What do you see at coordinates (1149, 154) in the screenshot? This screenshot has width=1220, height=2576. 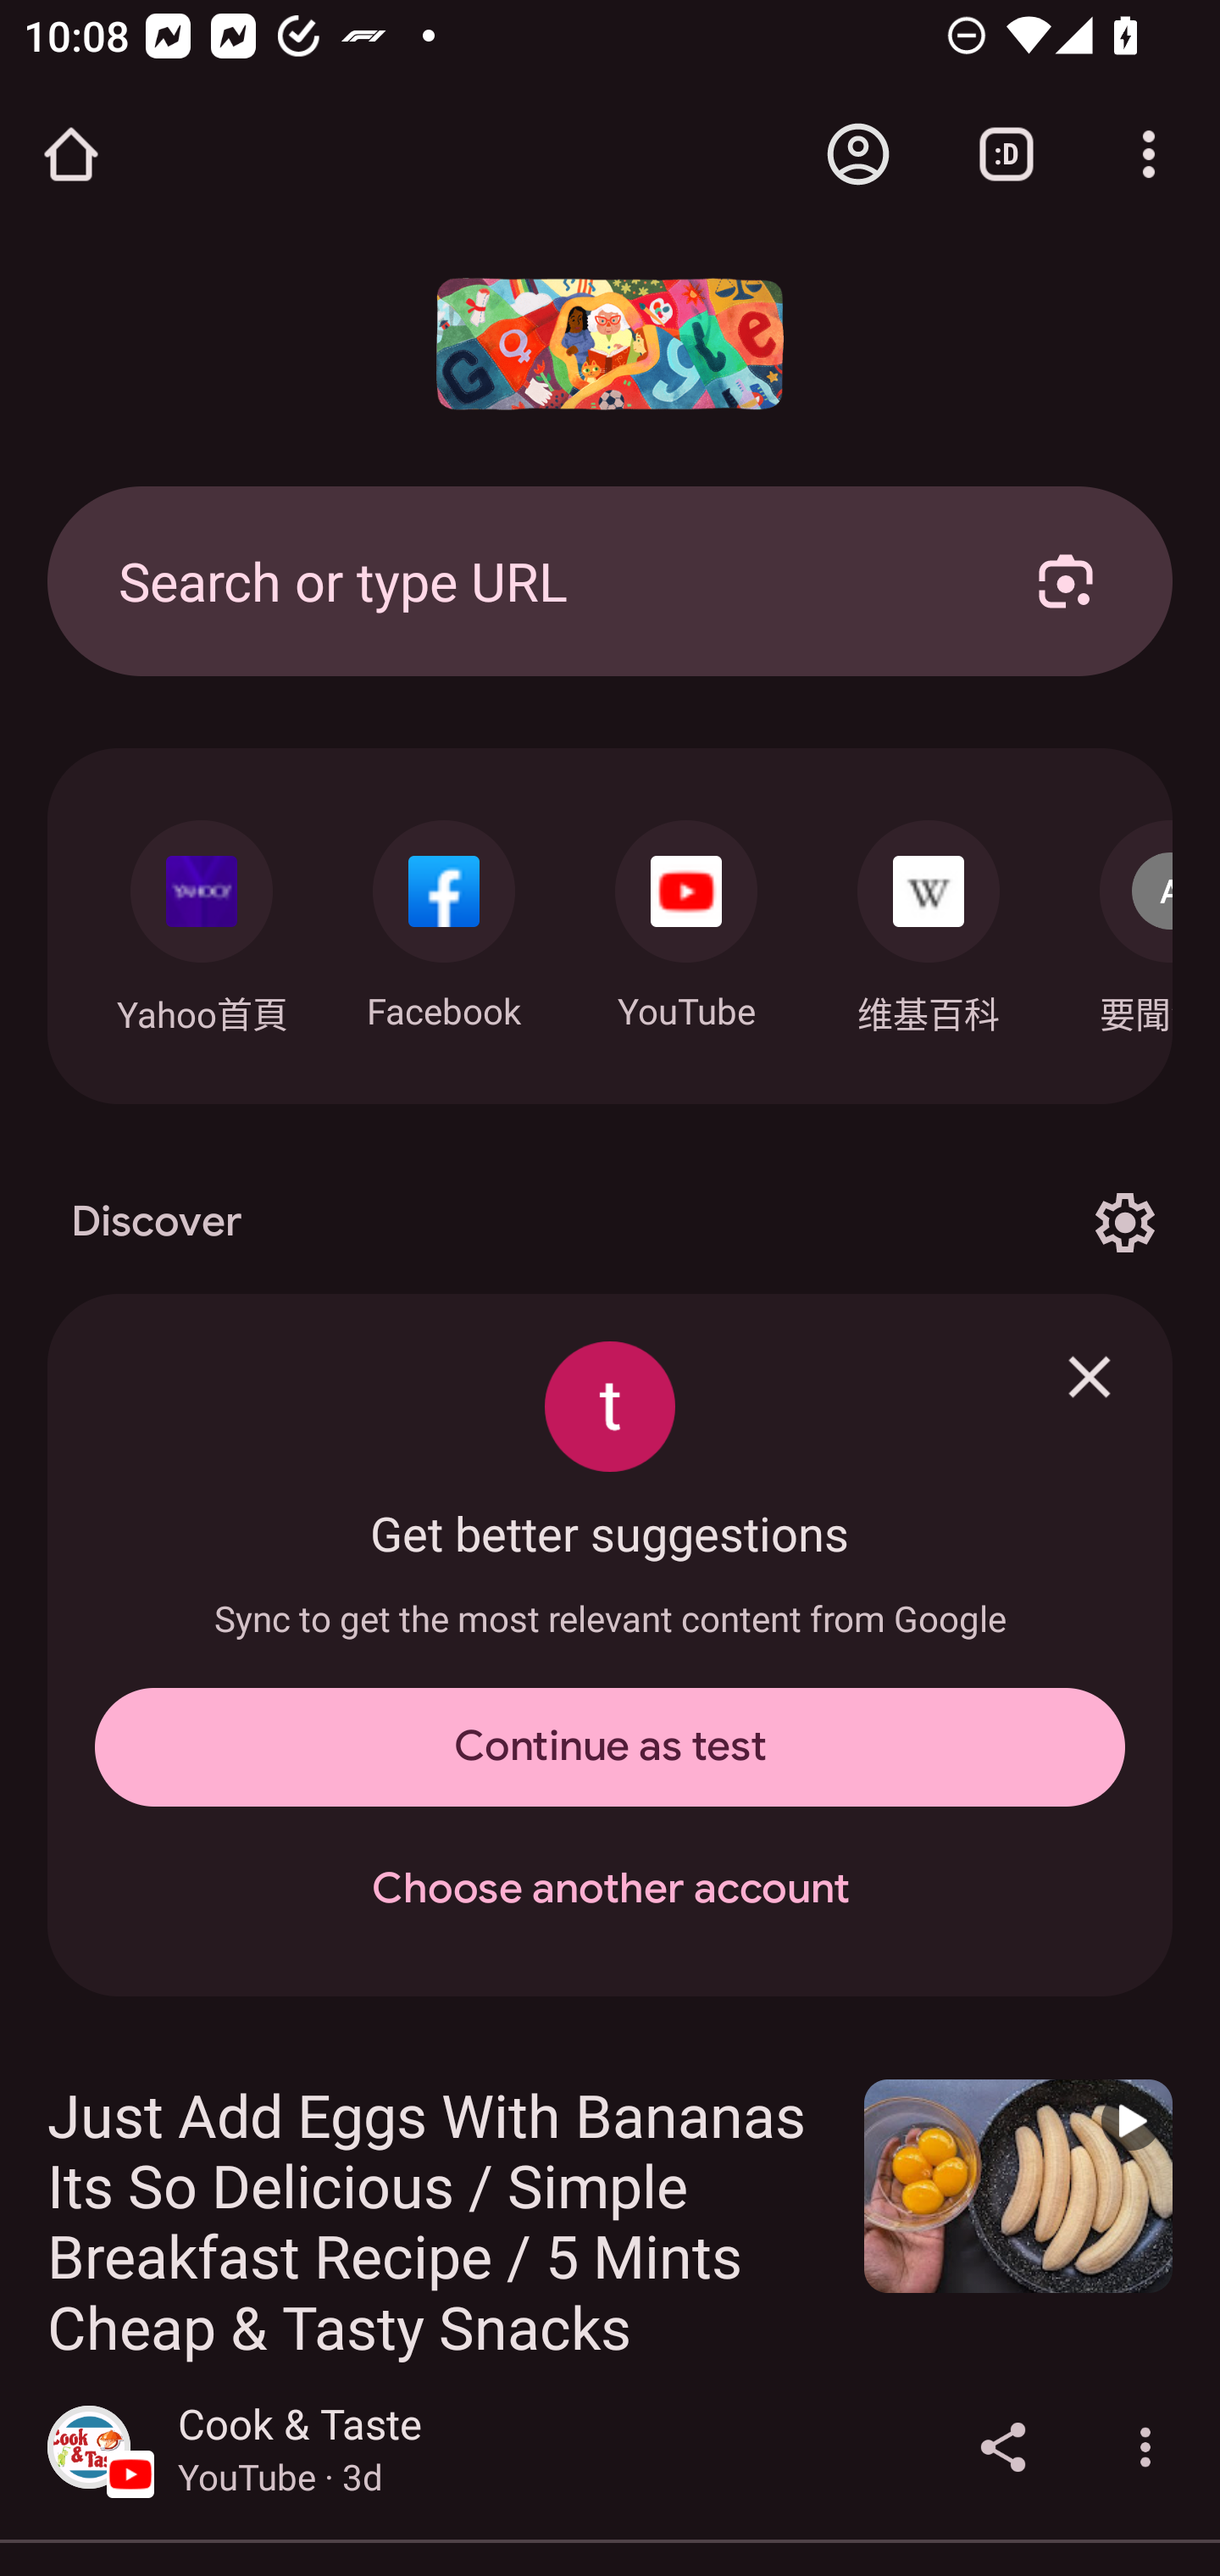 I see `Customize and control Google Chrome` at bounding box center [1149, 154].